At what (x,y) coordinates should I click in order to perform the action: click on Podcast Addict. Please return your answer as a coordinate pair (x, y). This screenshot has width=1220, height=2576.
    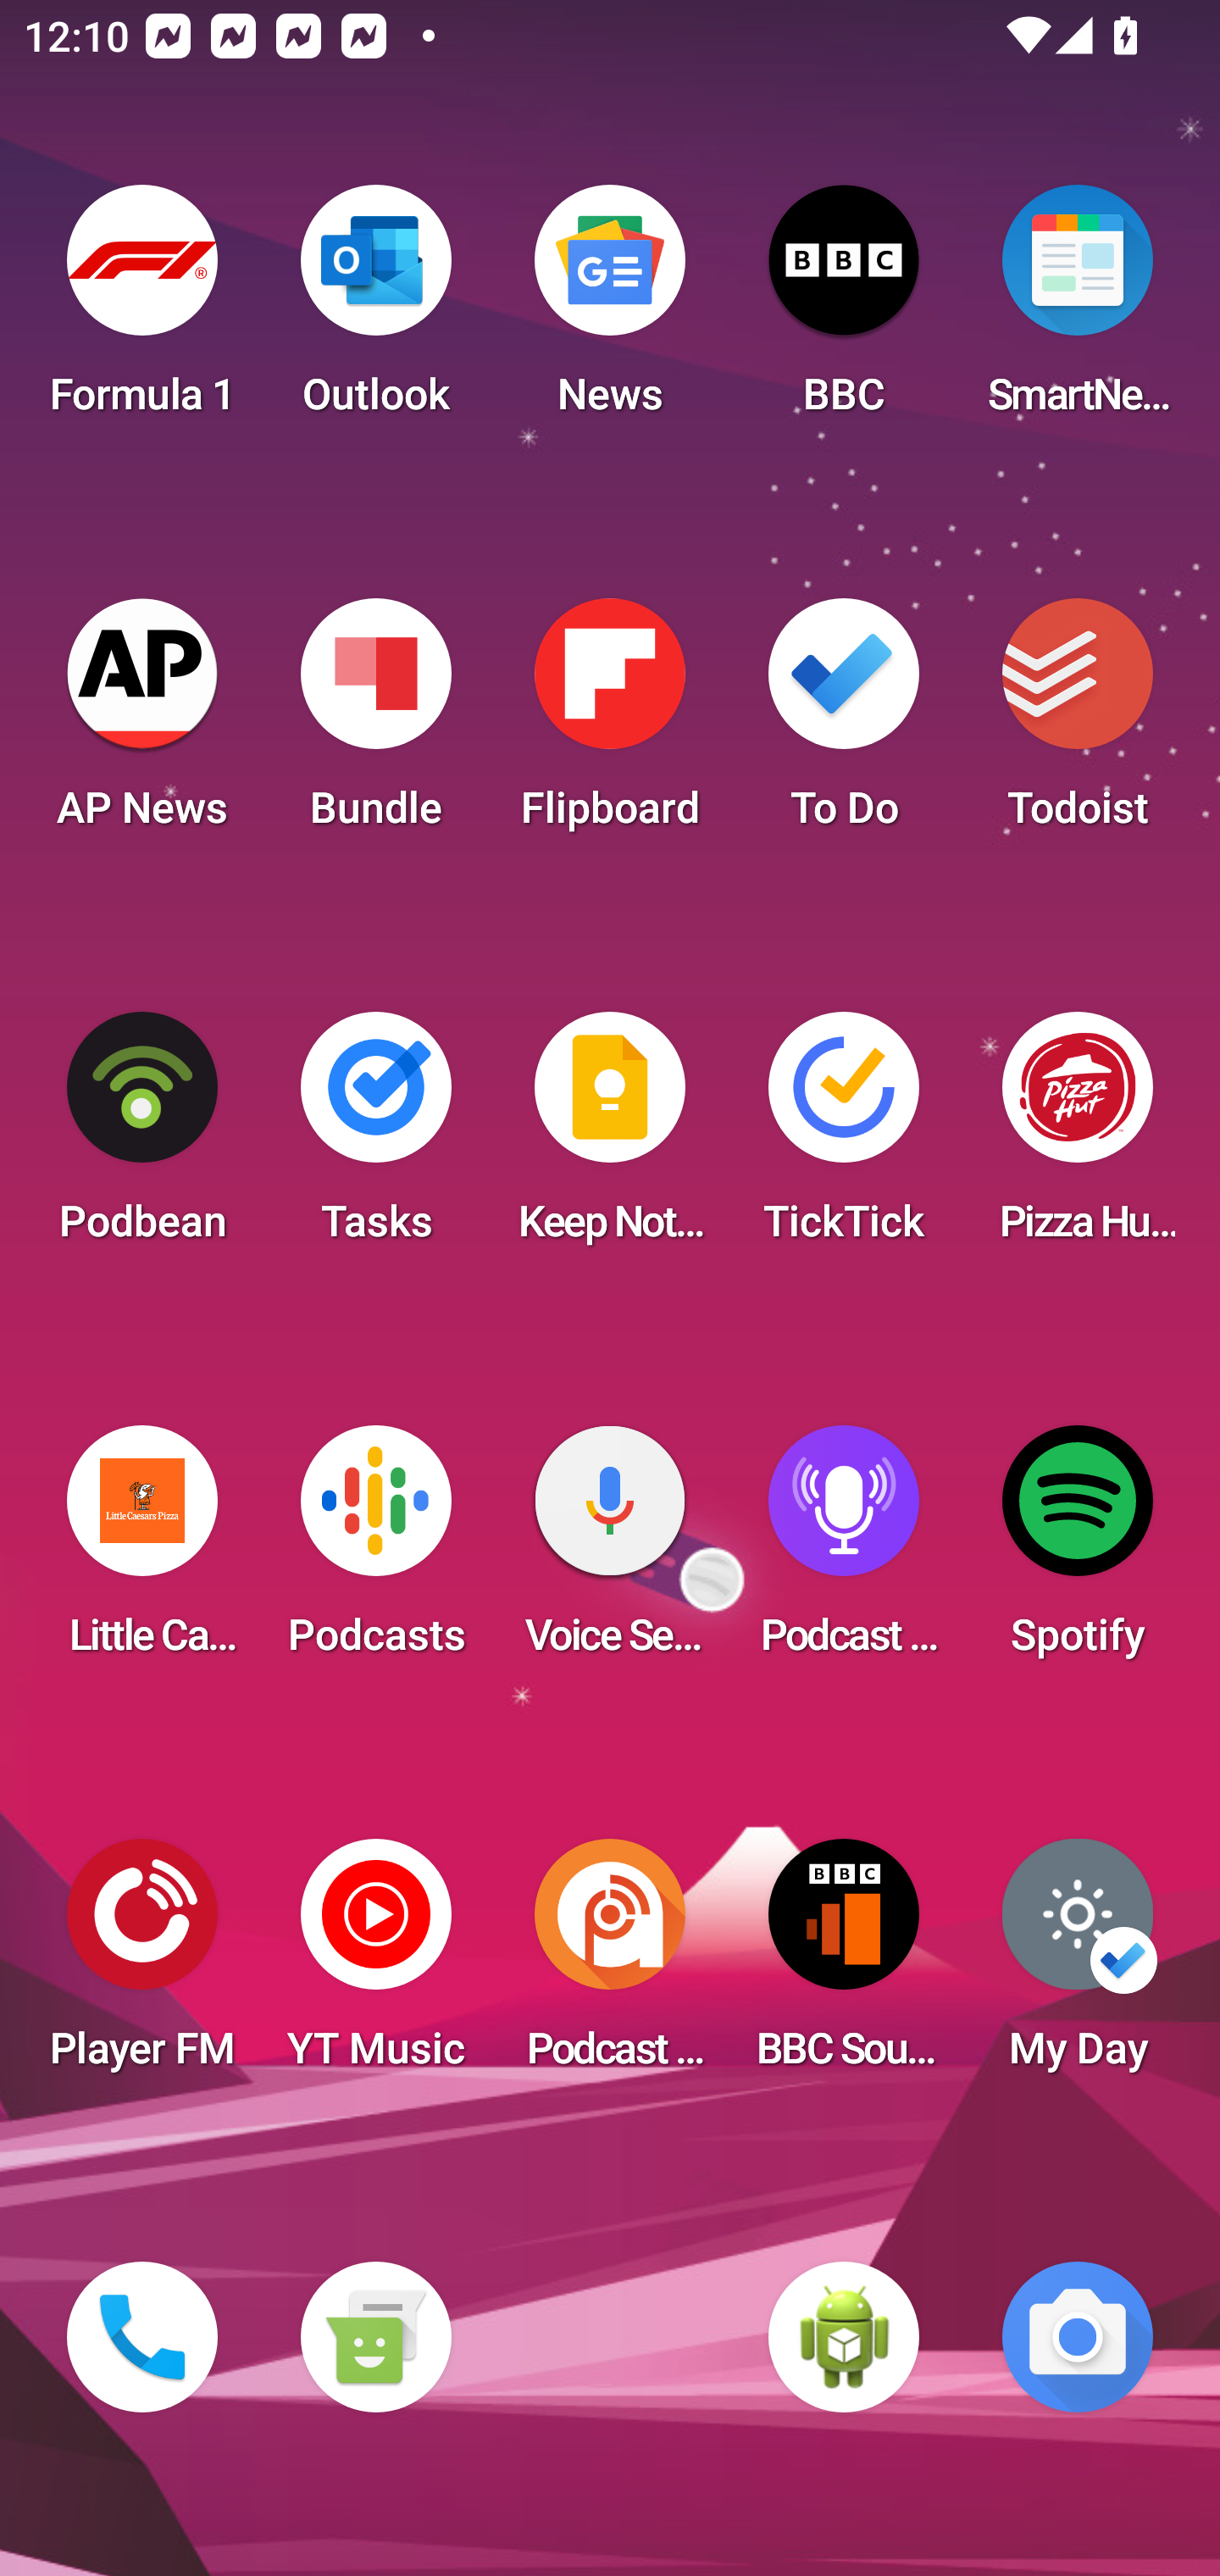
    Looking at the image, I should click on (610, 1964).